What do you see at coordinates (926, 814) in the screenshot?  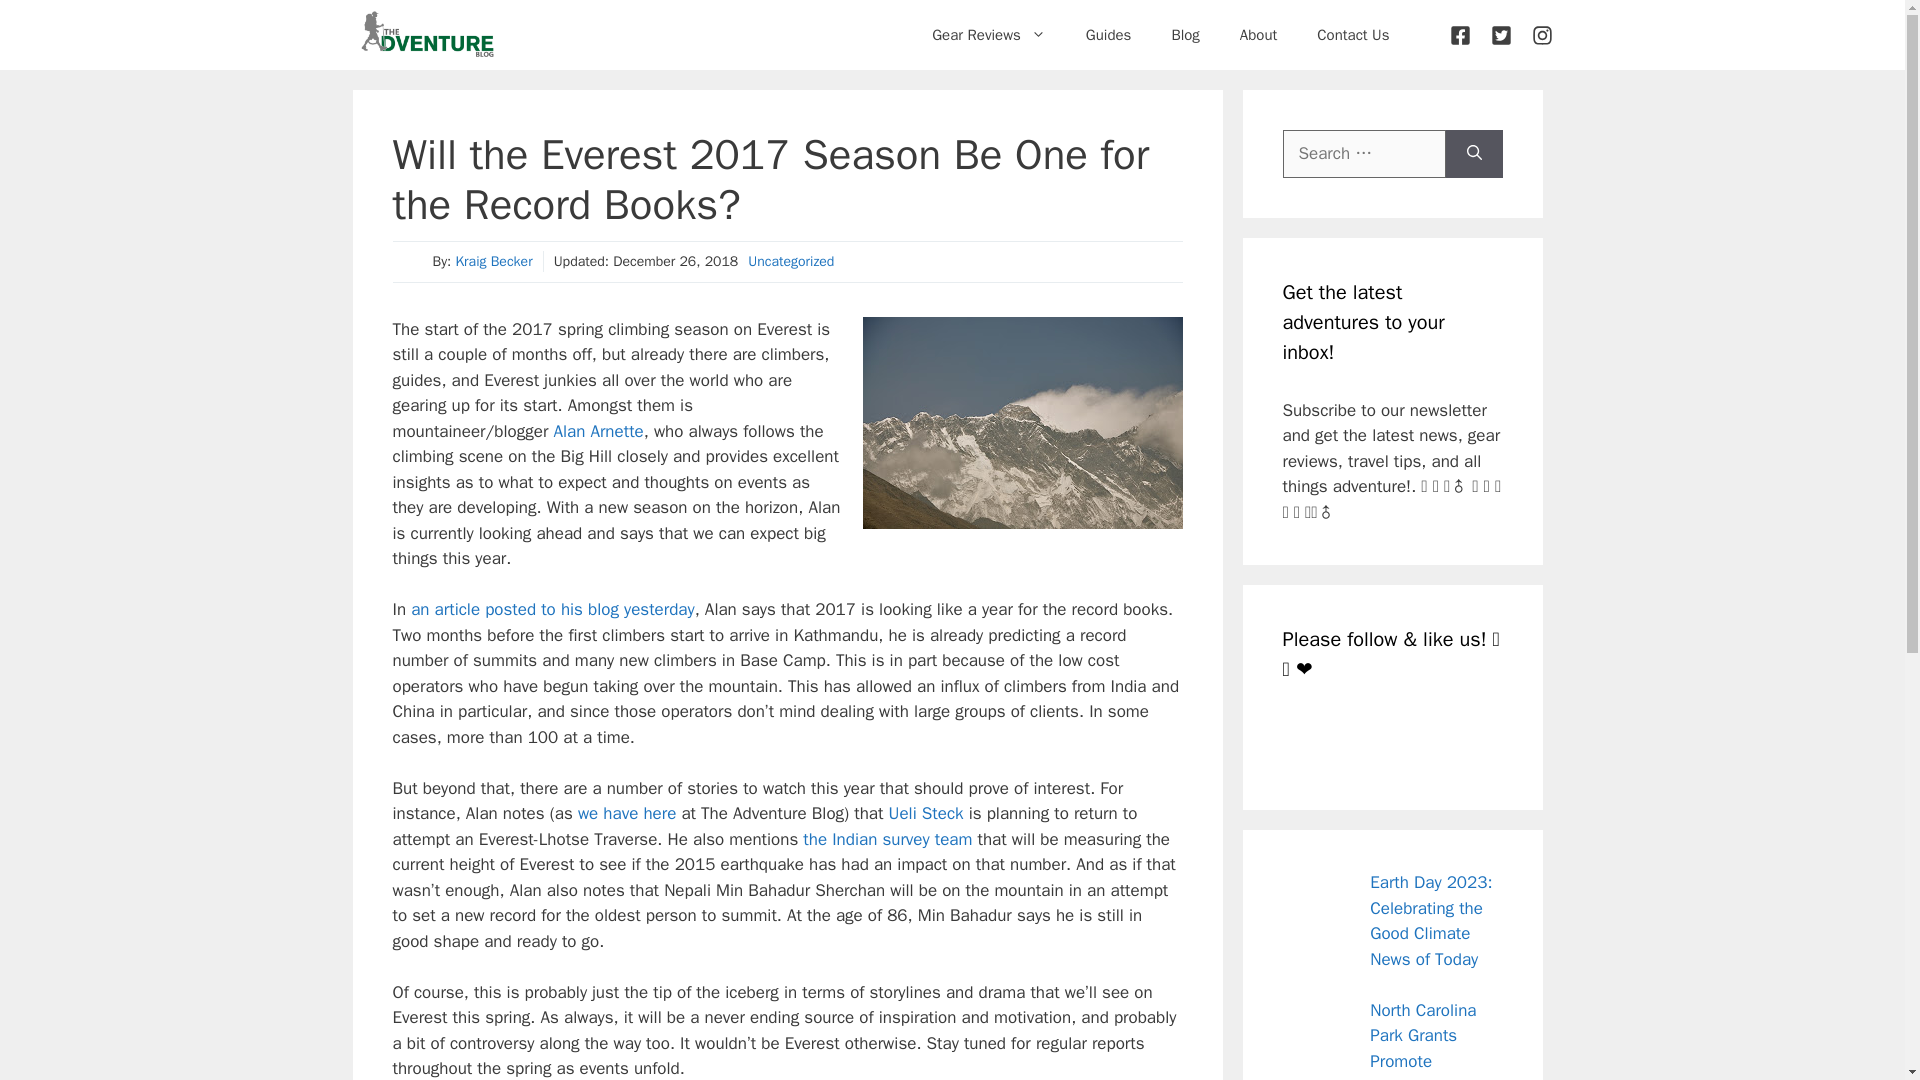 I see `Ueli Steck` at bounding box center [926, 814].